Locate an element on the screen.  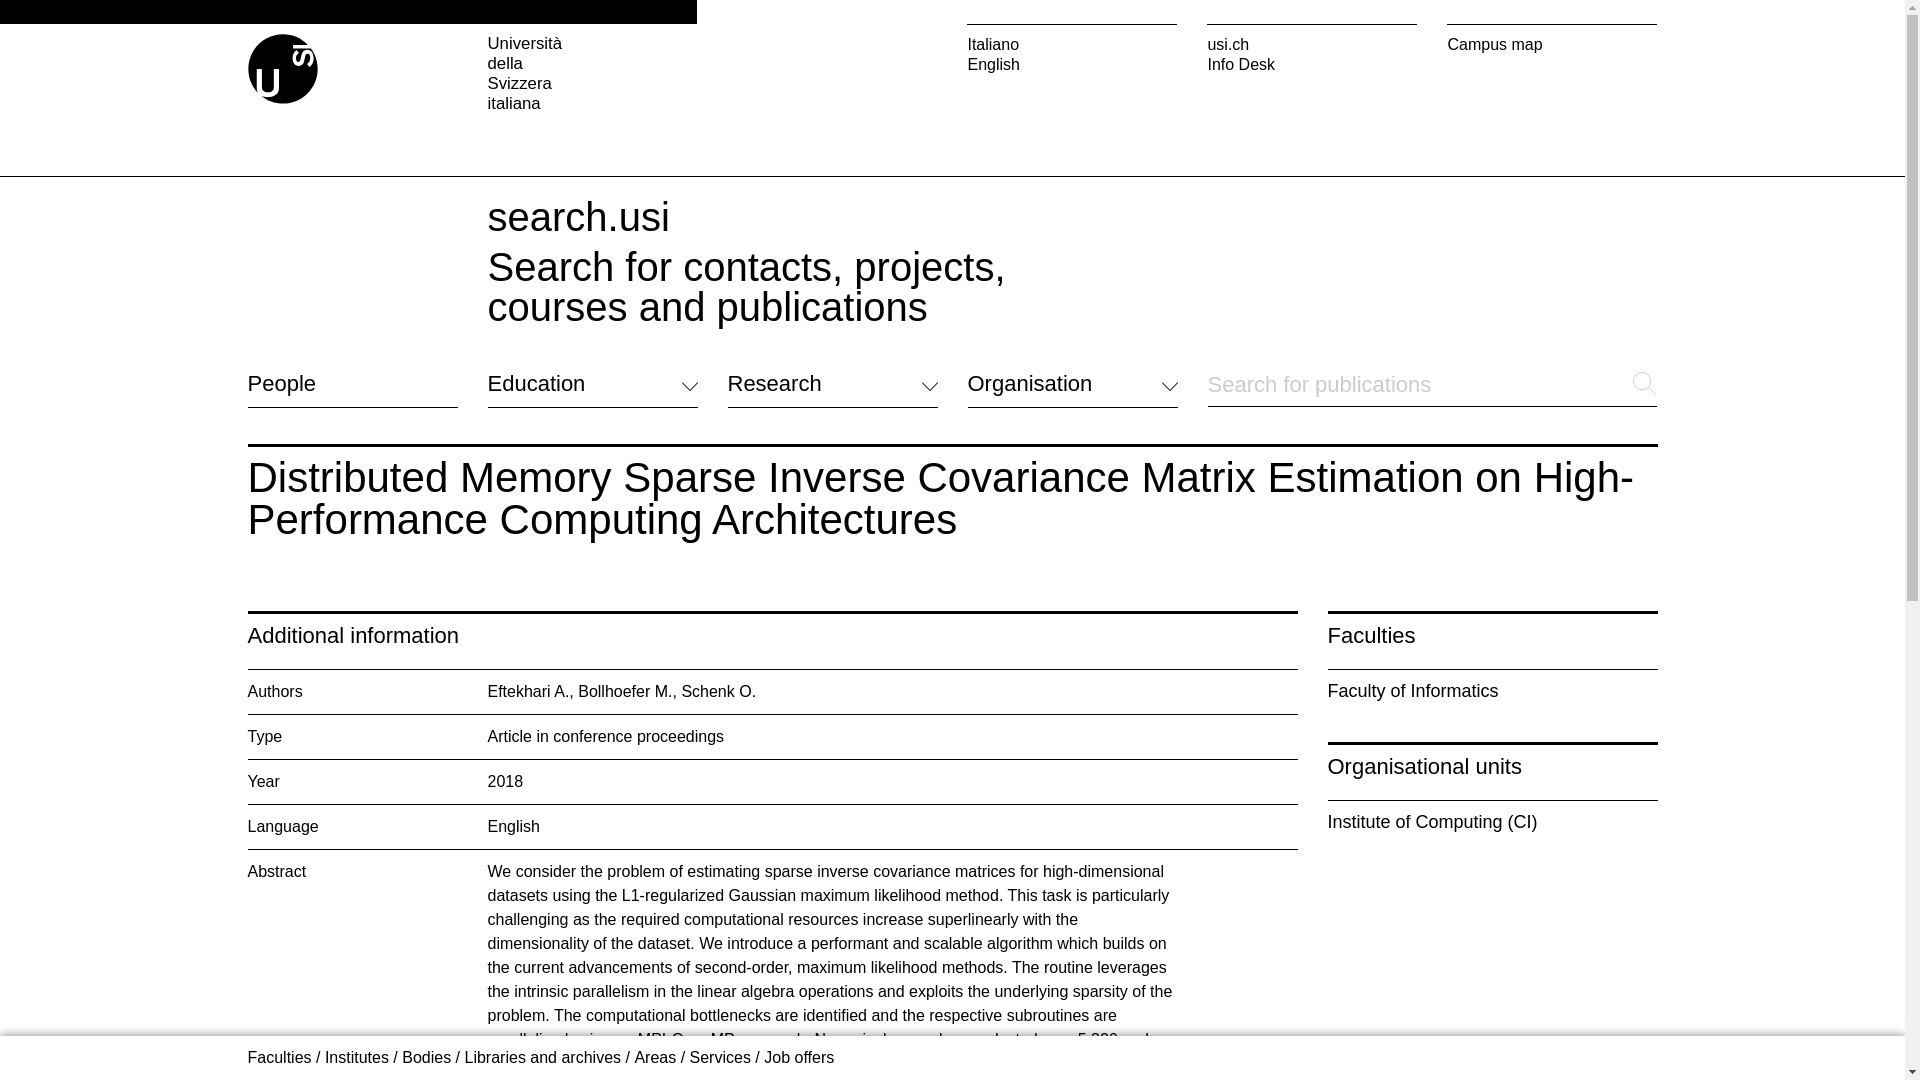
Italiano is located at coordinates (1072, 44).